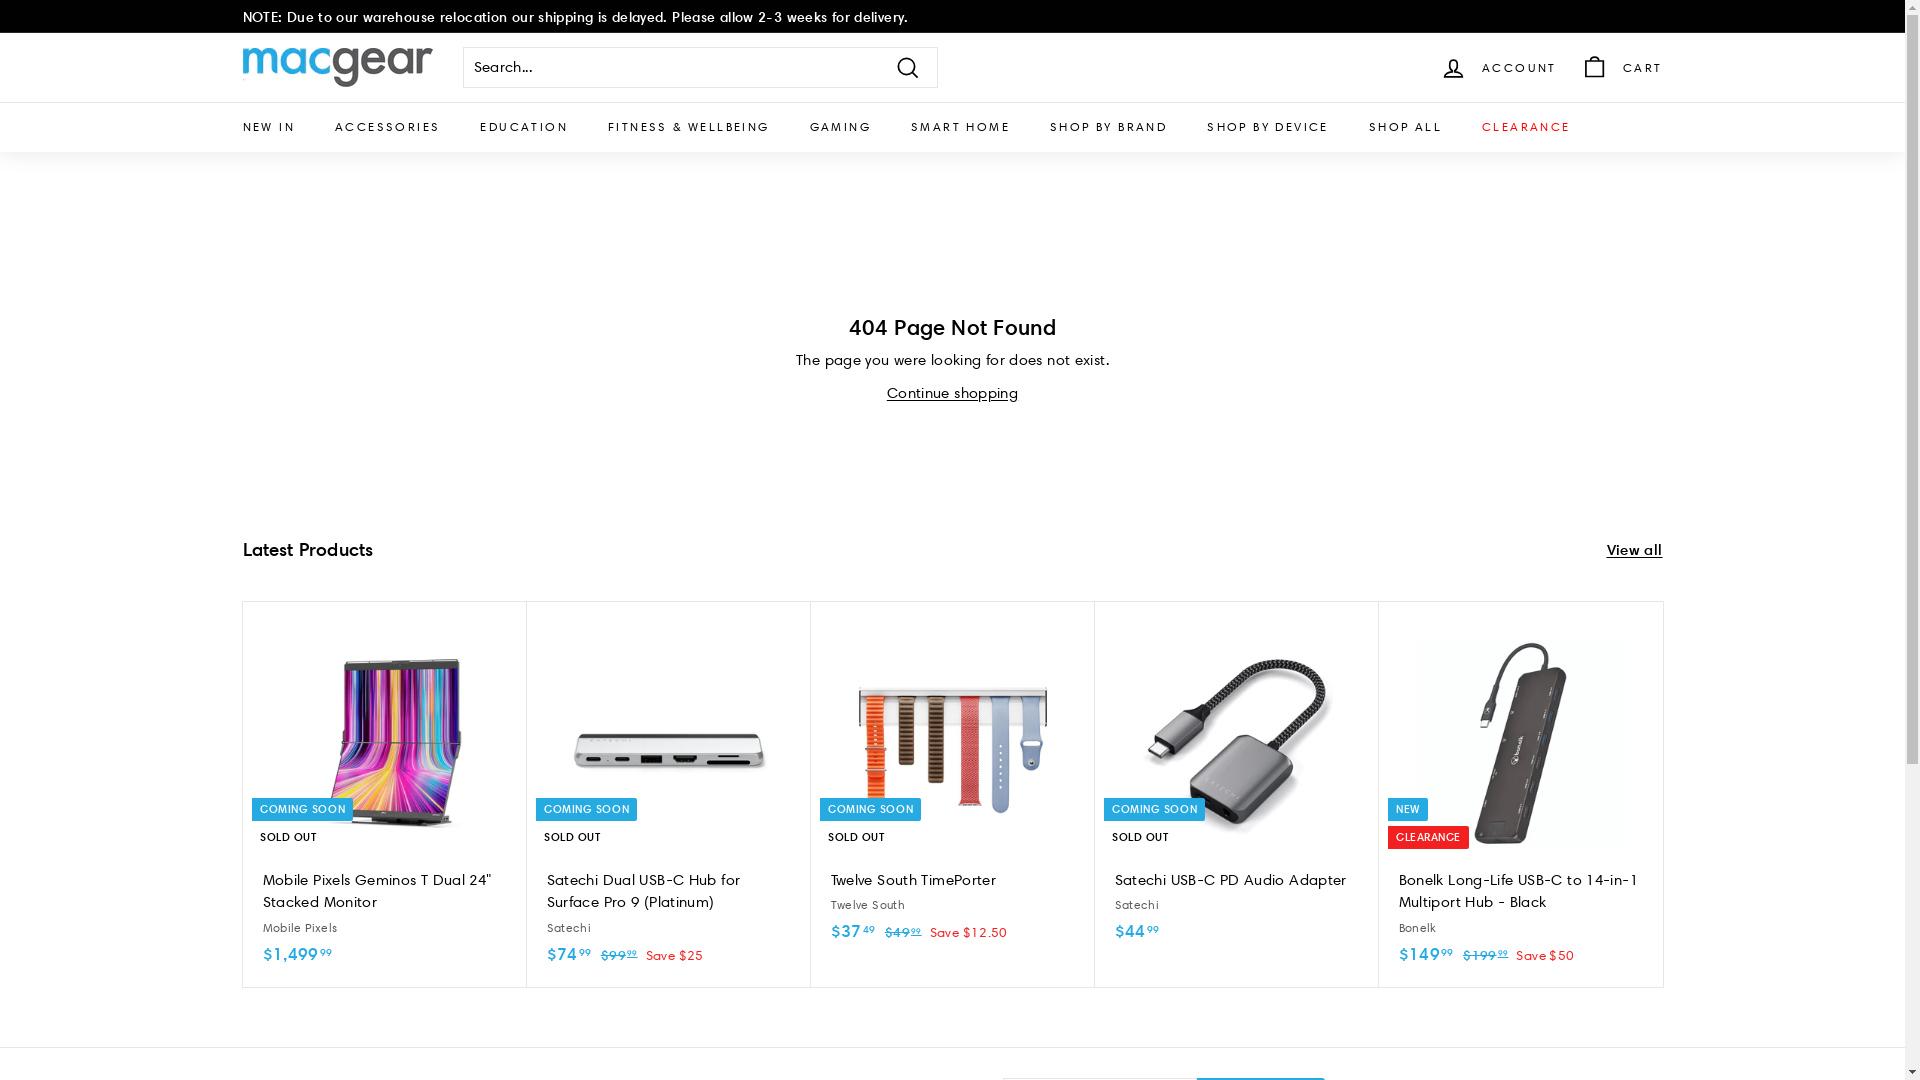 The image size is (1920, 1080). I want to click on FITNESS & WELLBEING, so click(689, 127).